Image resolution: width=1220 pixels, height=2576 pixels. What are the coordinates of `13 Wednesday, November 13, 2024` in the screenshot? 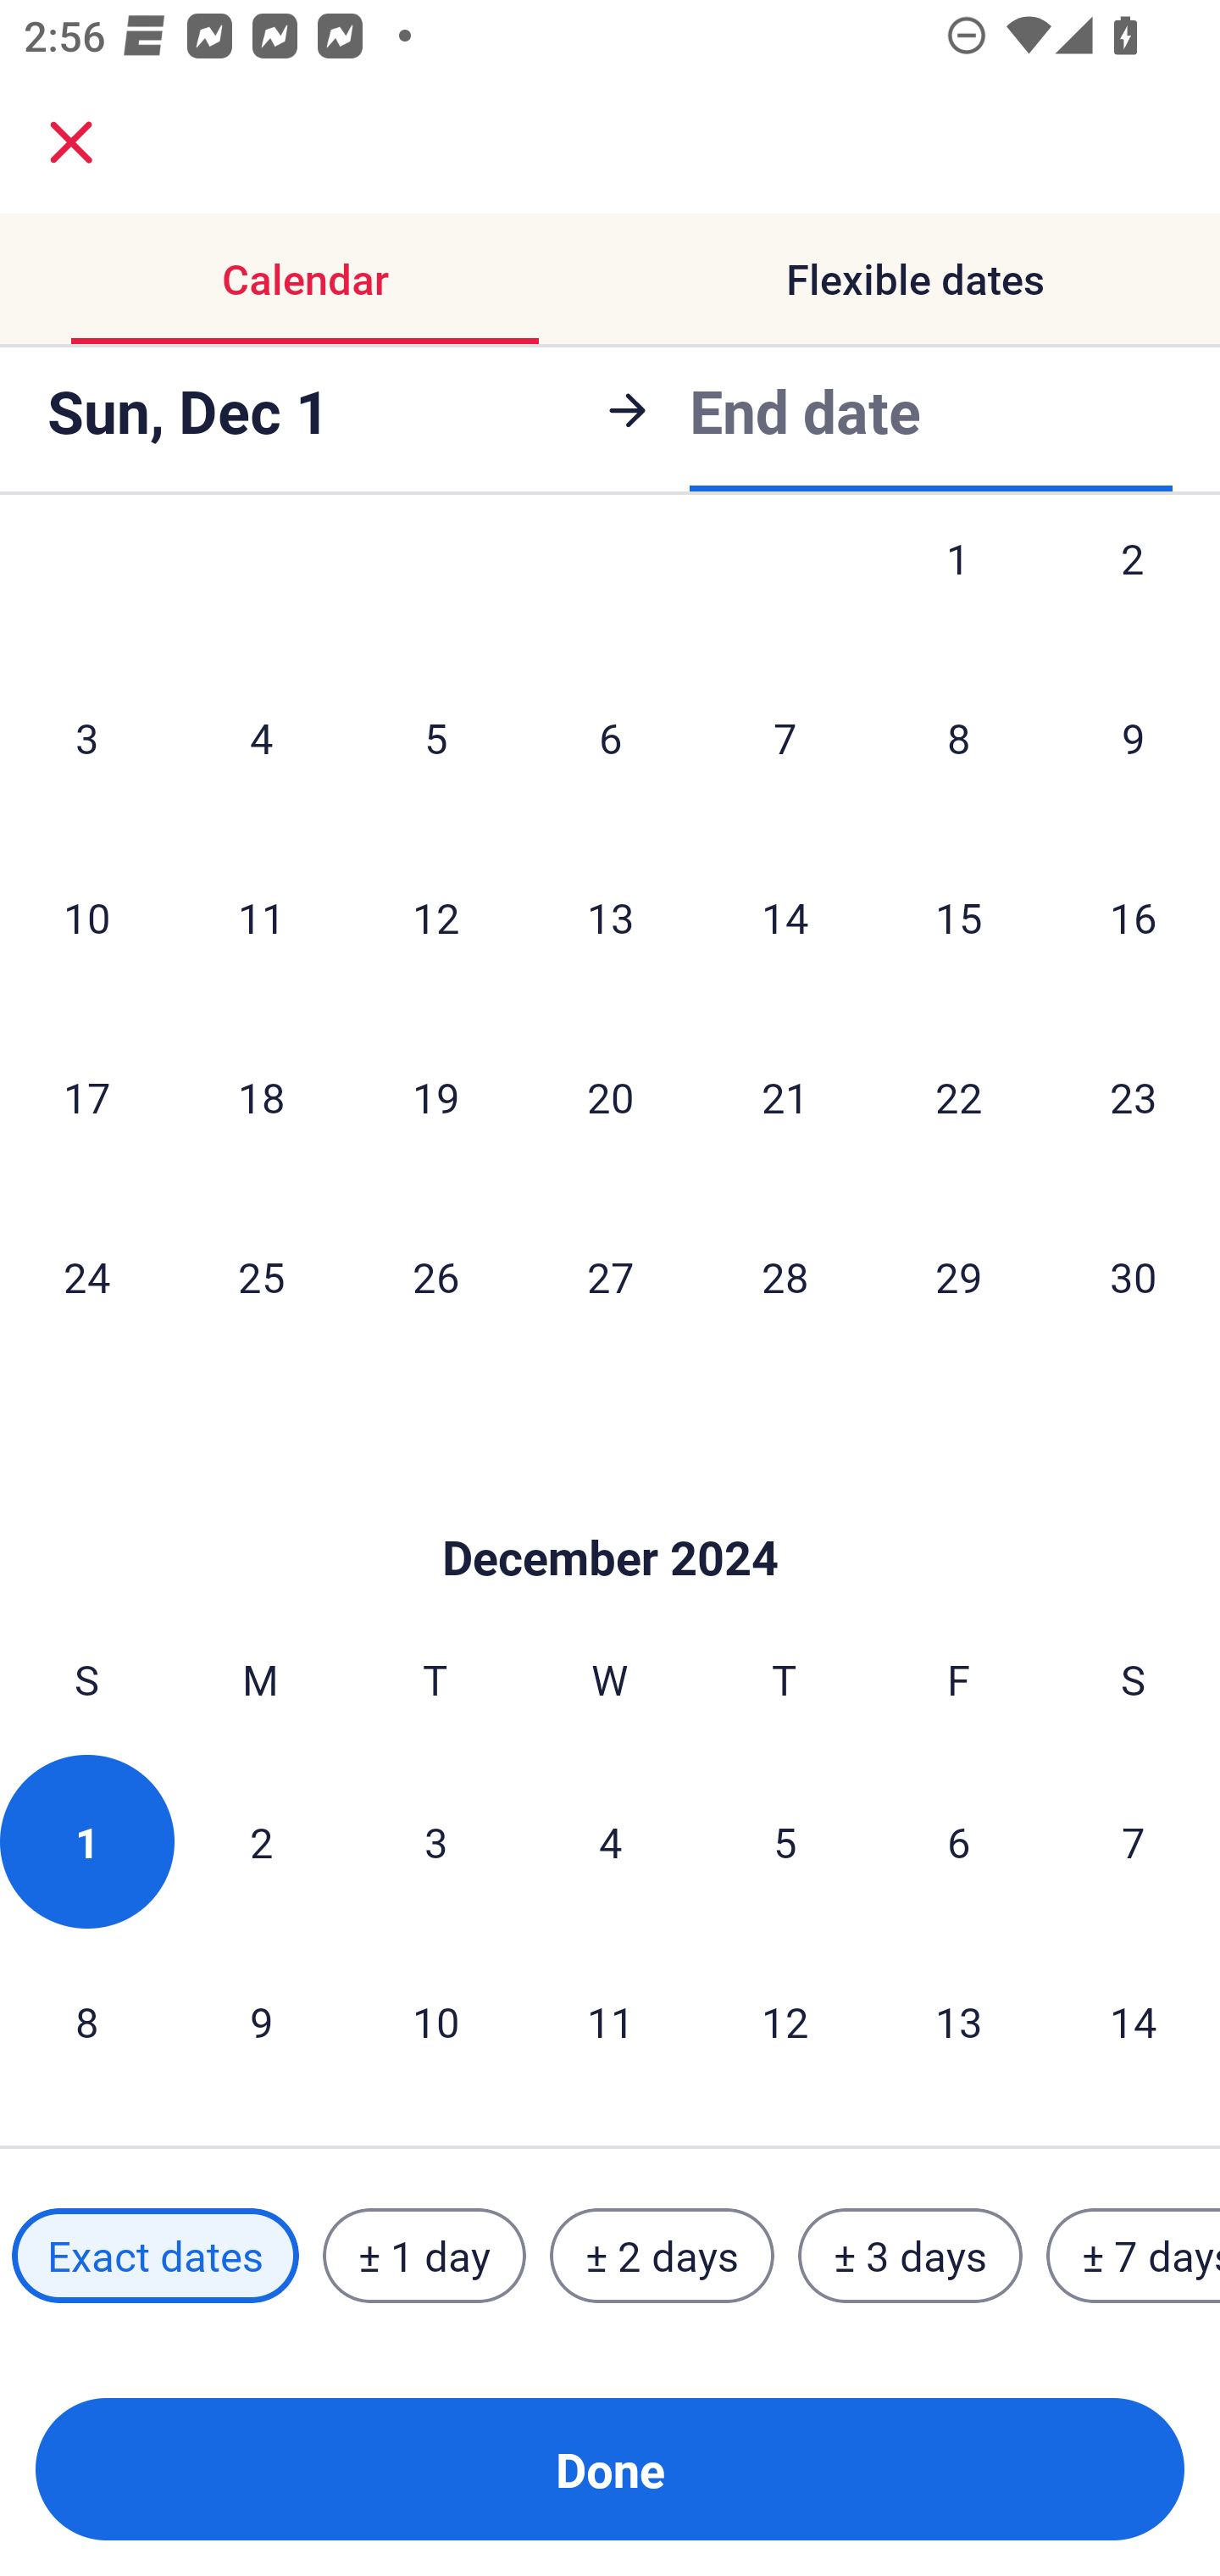 It's located at (610, 917).